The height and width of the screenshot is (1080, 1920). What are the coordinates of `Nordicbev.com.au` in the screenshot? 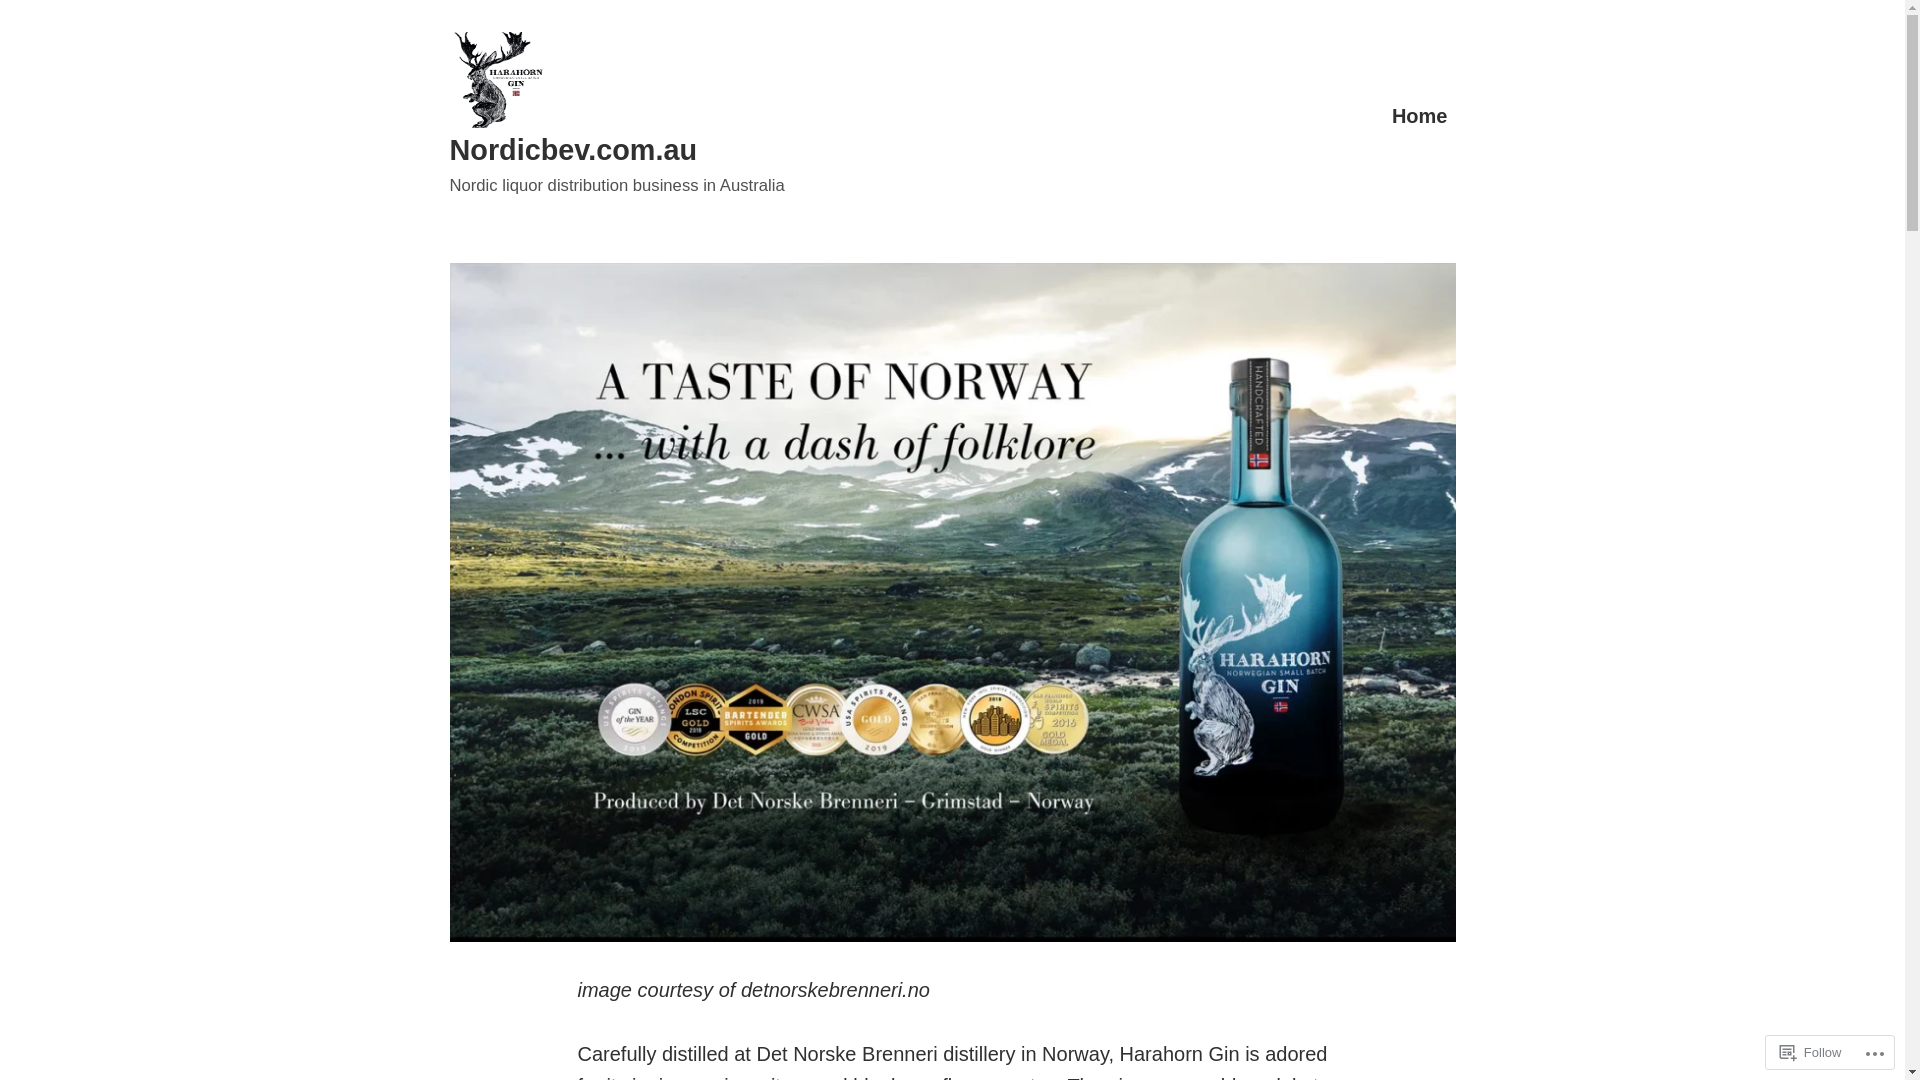 It's located at (574, 150).